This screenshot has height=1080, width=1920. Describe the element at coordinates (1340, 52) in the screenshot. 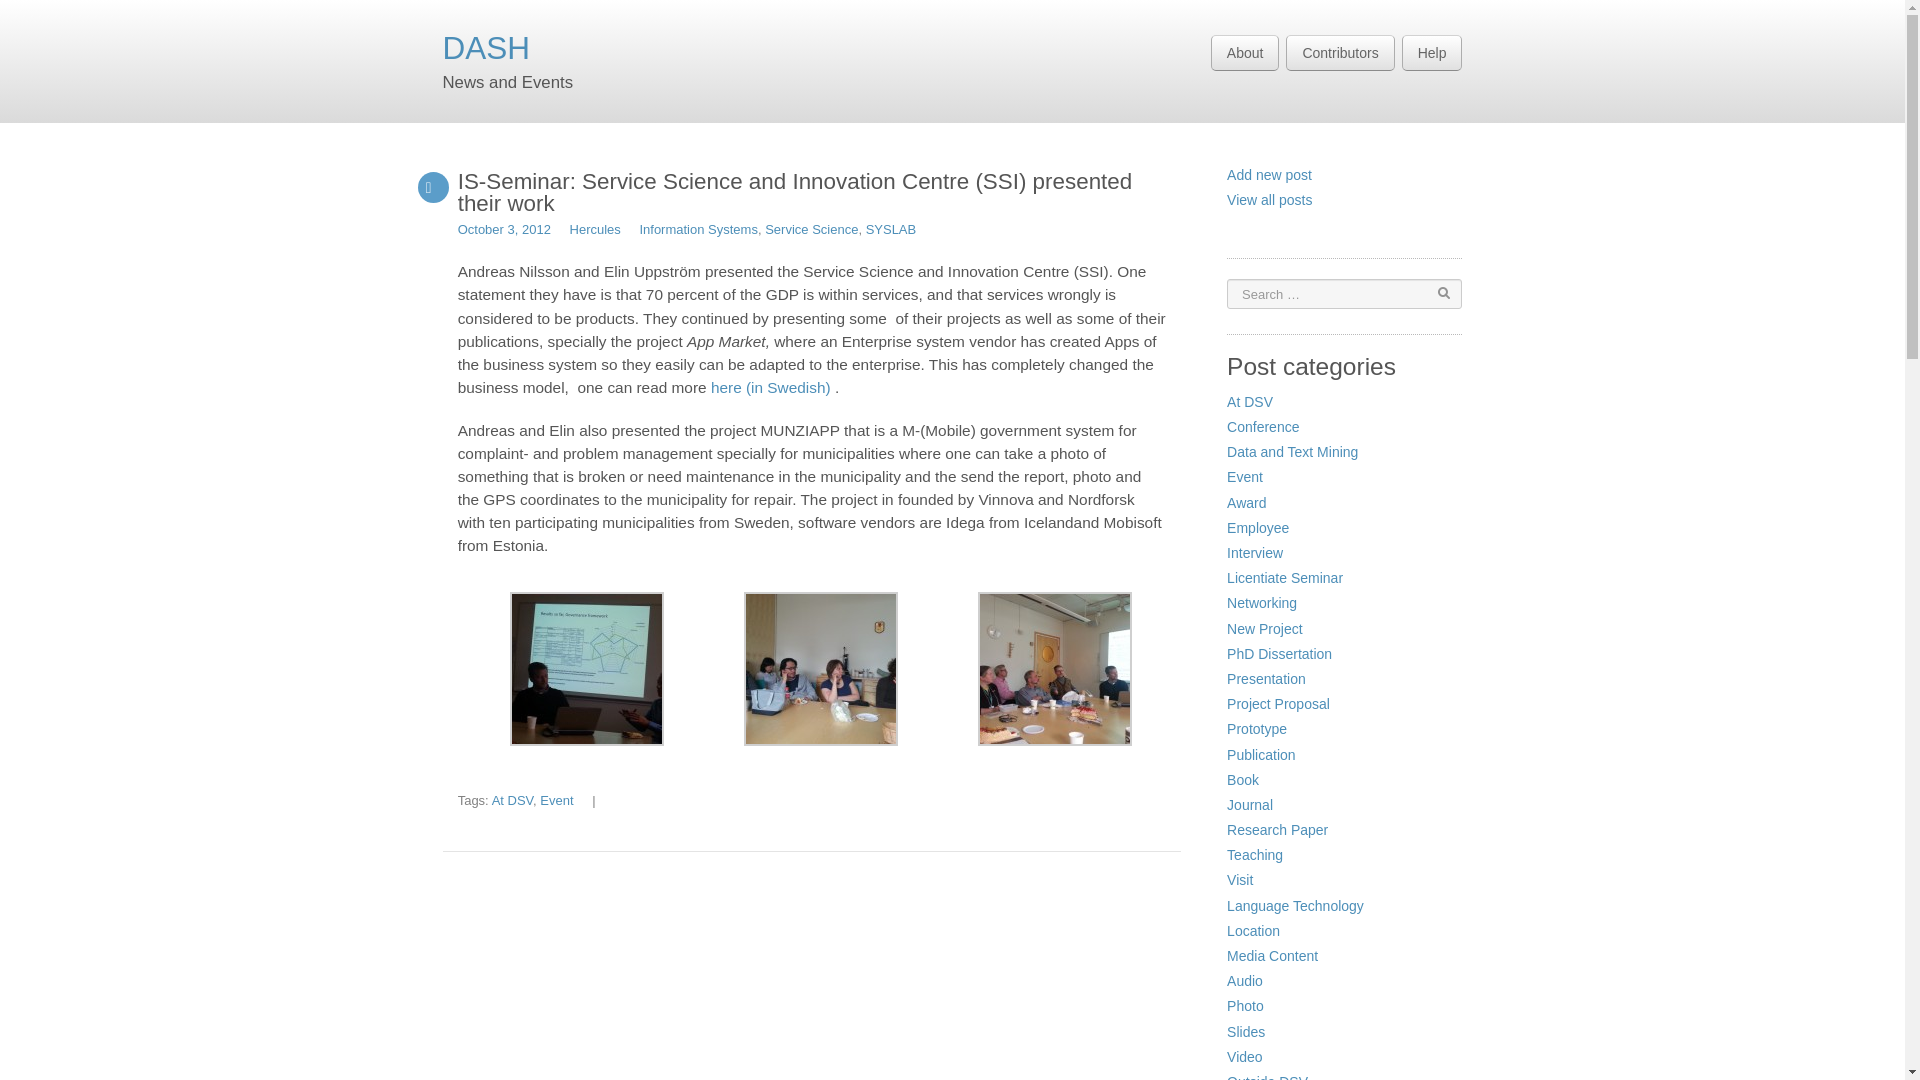

I see `Contributors` at that location.